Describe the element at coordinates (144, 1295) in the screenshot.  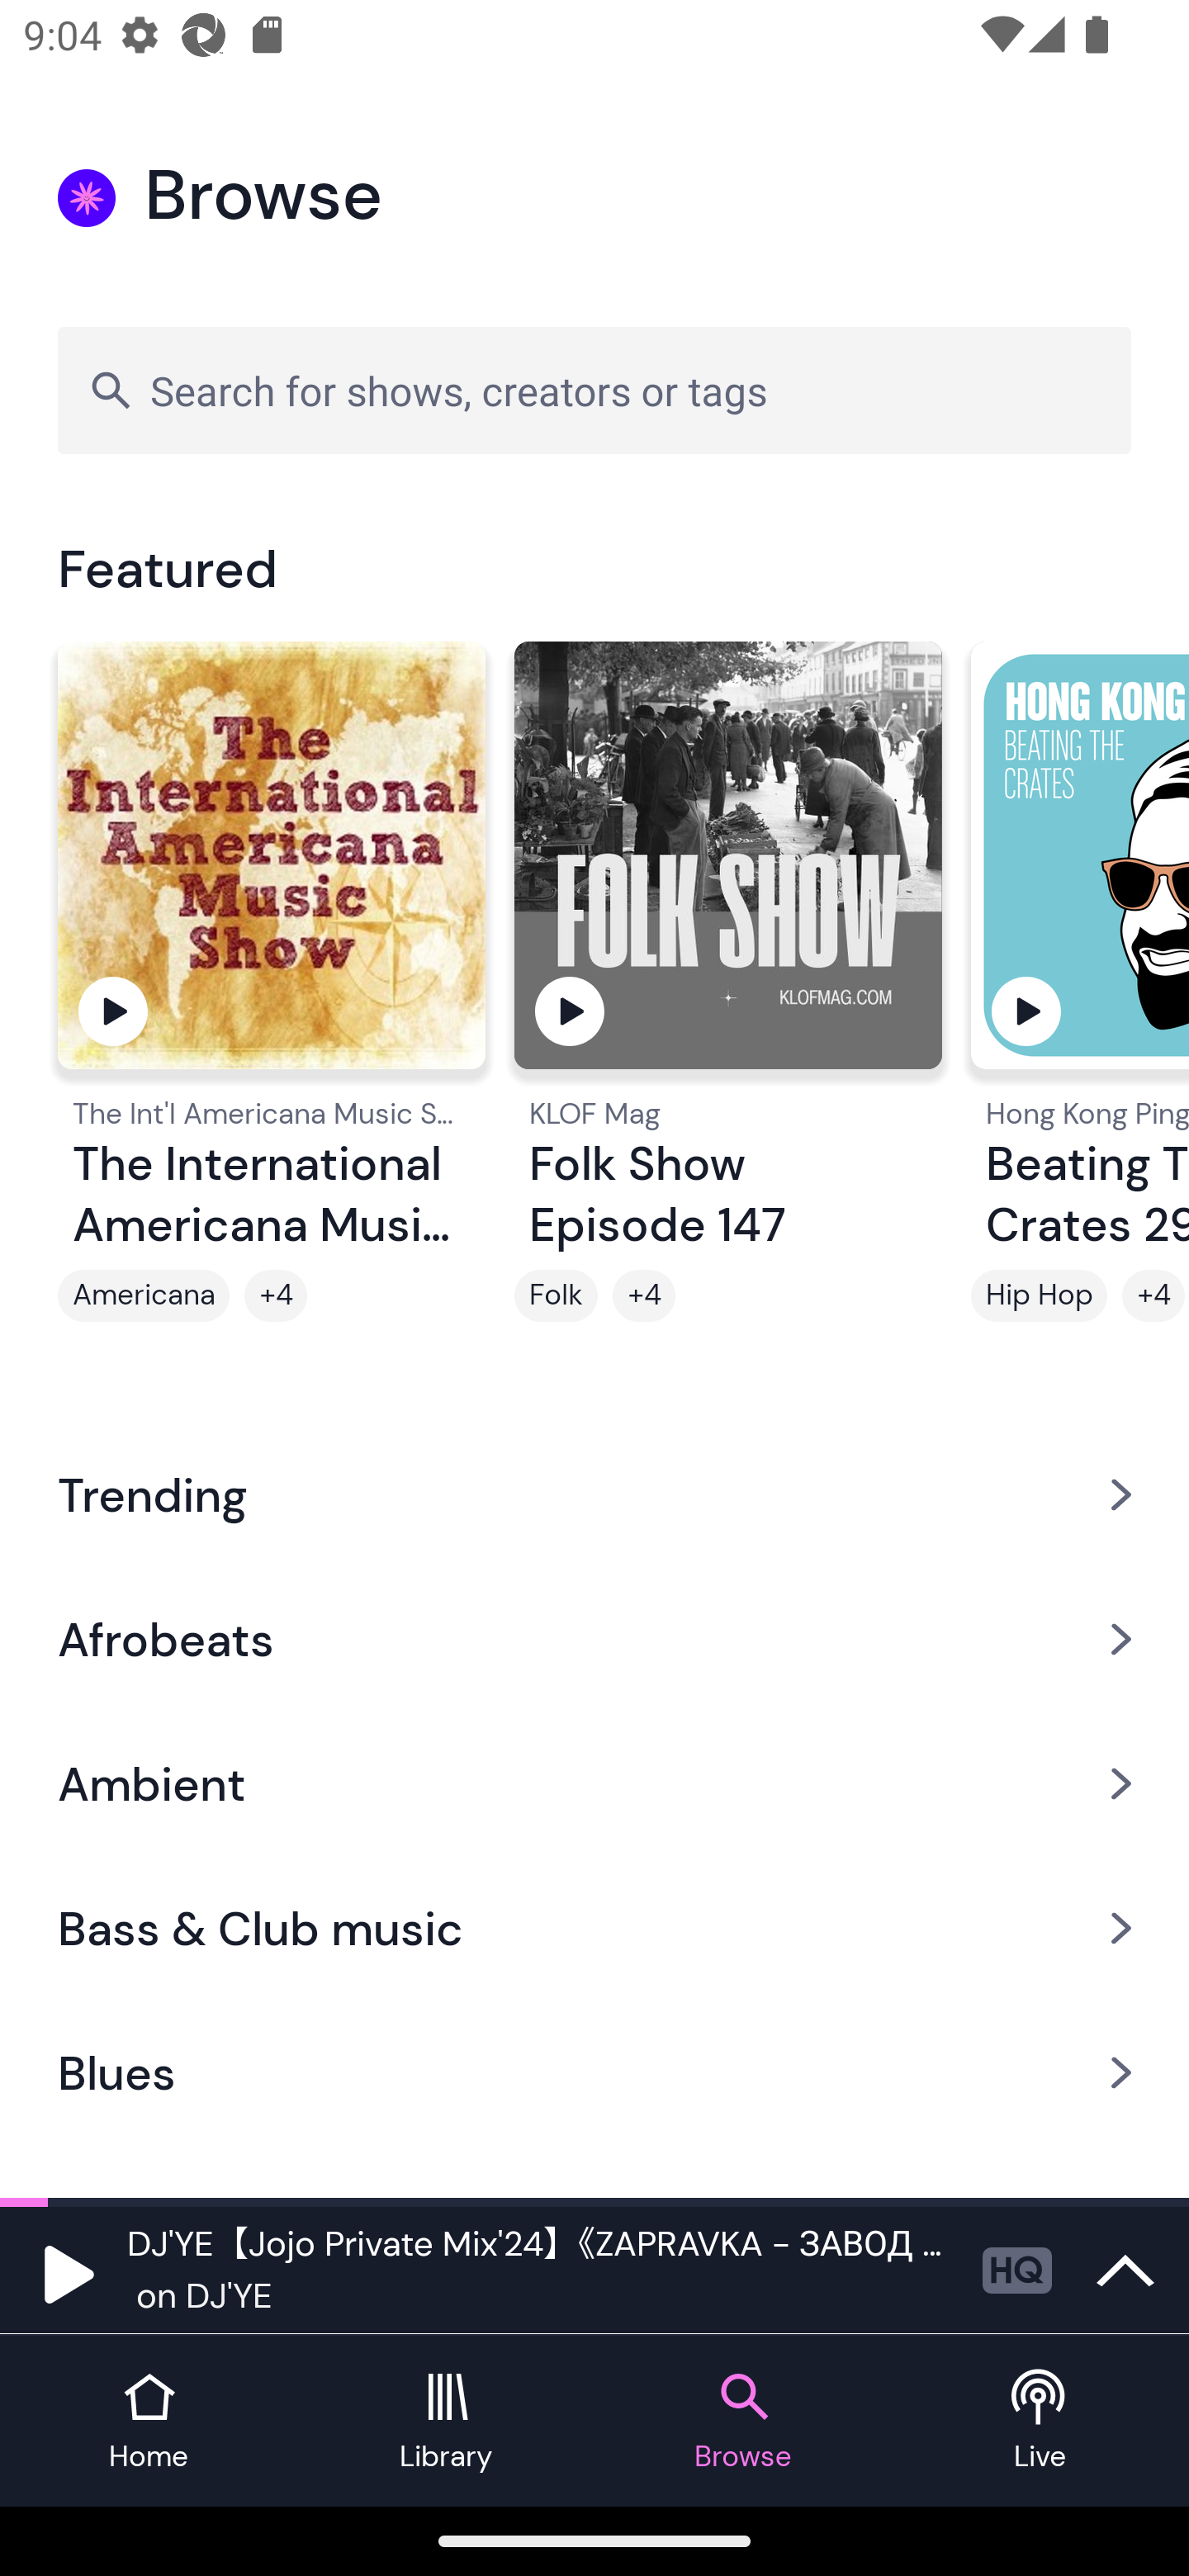
I see `Americana` at that location.